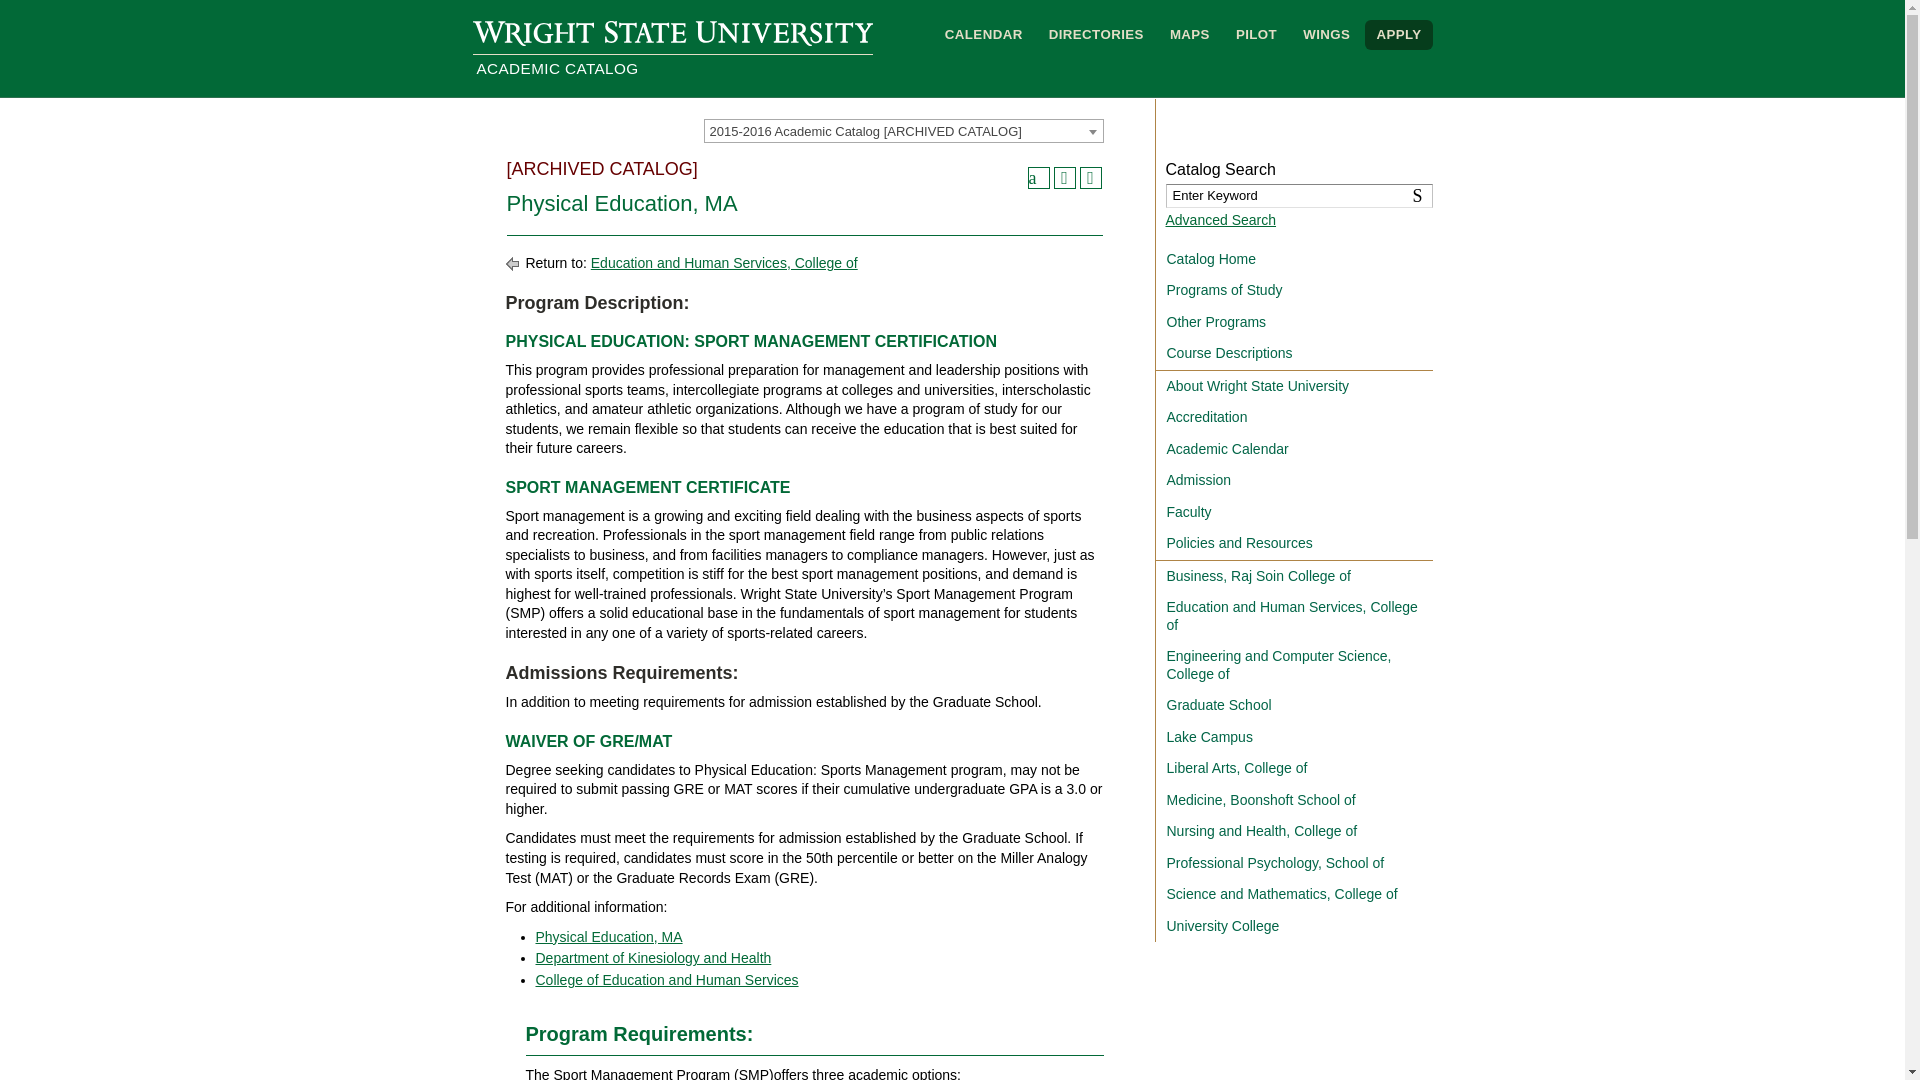 Image resolution: width=1920 pixels, height=1080 pixels. What do you see at coordinates (672, 70) in the screenshot?
I see `ACADEMIC CATALOG` at bounding box center [672, 70].